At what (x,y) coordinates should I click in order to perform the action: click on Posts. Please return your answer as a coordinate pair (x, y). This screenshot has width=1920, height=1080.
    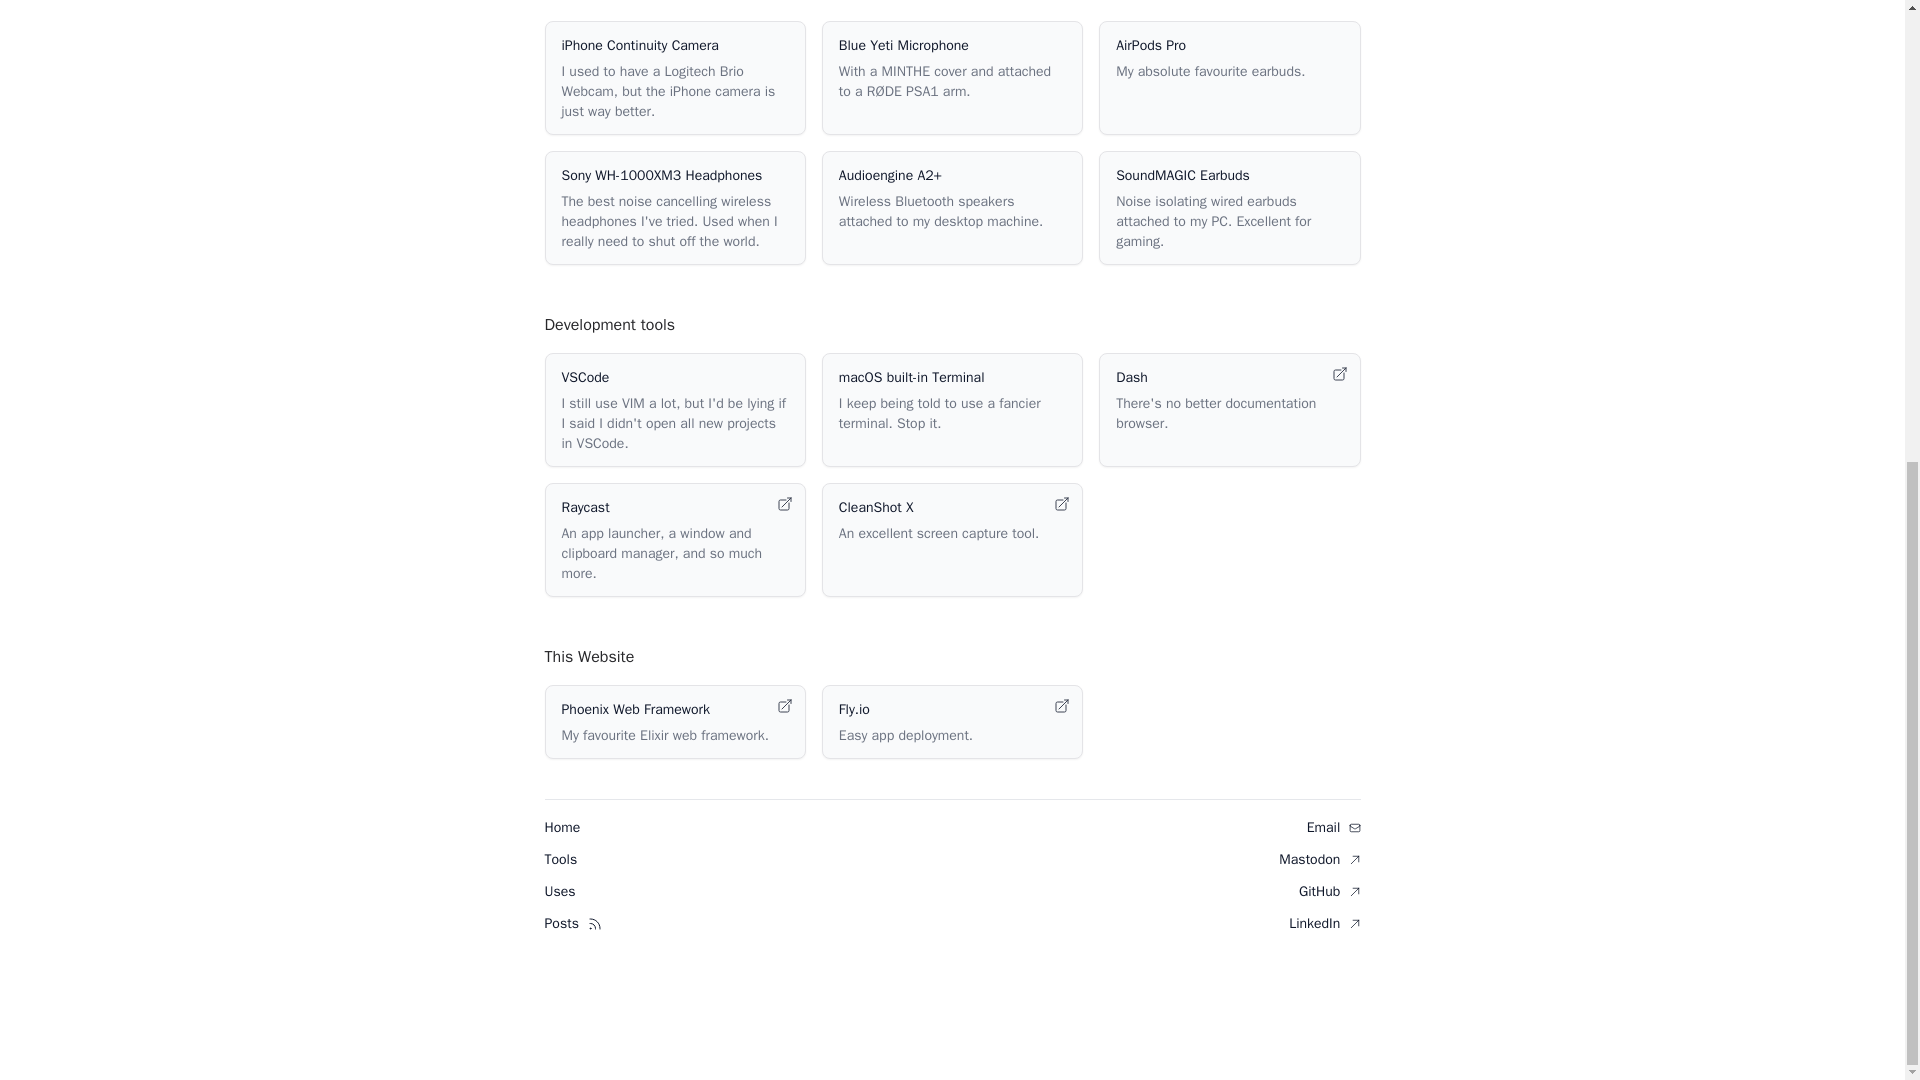
    Looking at the image, I should click on (560, 923).